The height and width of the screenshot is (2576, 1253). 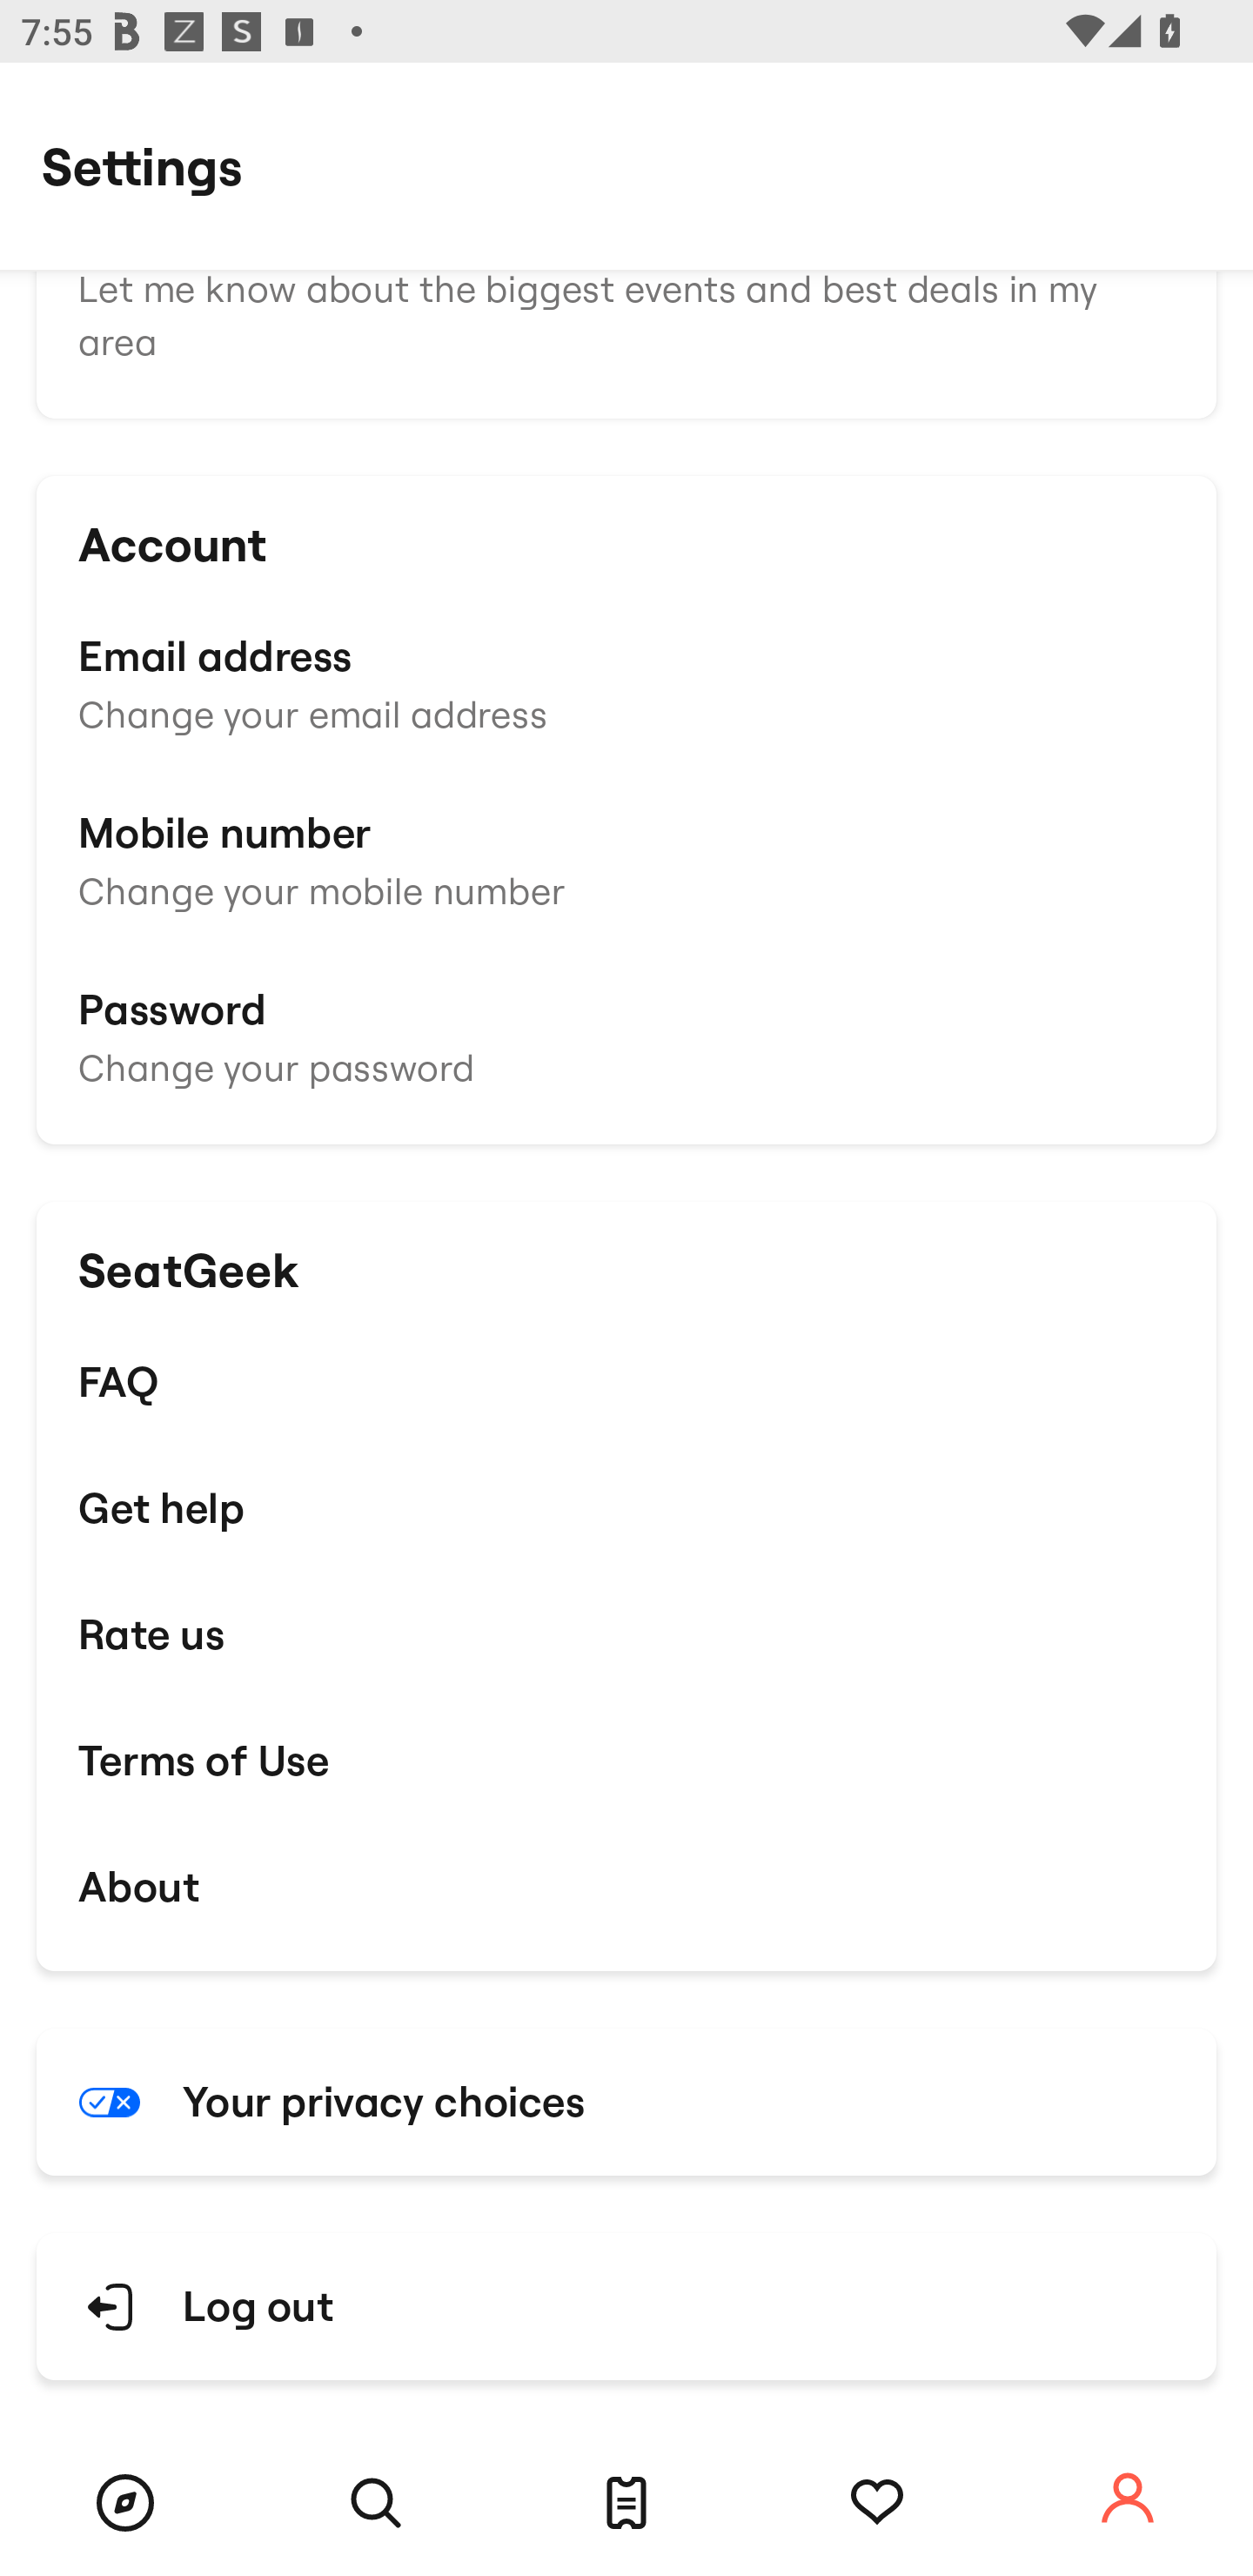 What do you see at coordinates (376, 2503) in the screenshot?
I see `Search` at bounding box center [376, 2503].